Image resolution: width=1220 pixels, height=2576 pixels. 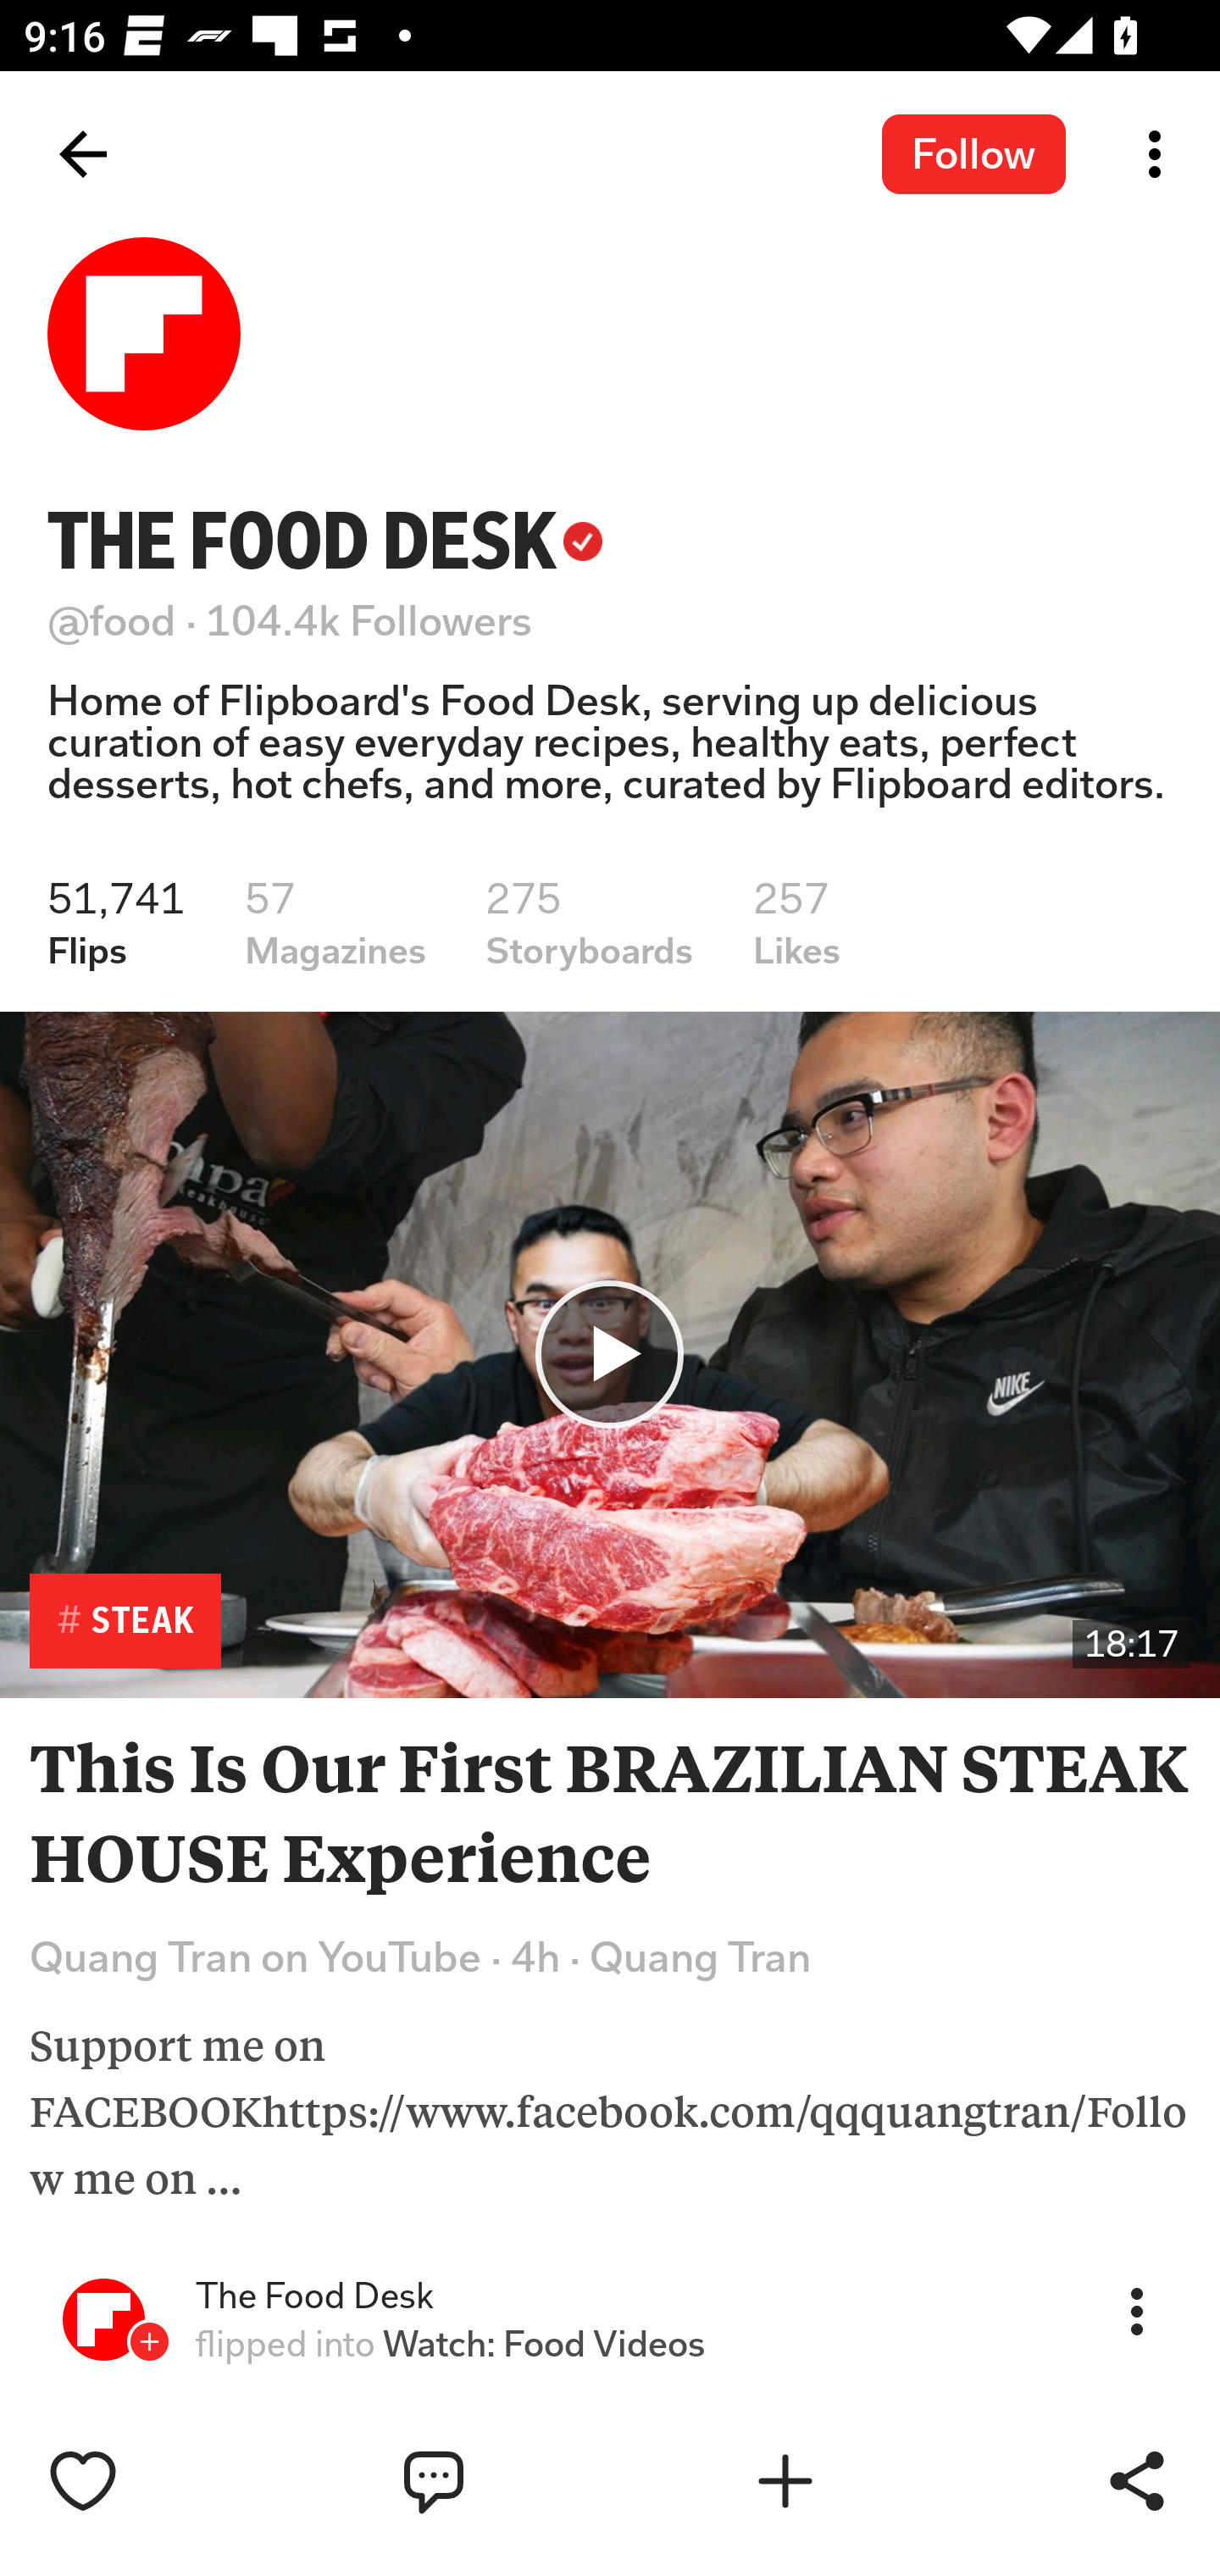 What do you see at coordinates (335, 924) in the screenshot?
I see `57 Magazines` at bounding box center [335, 924].